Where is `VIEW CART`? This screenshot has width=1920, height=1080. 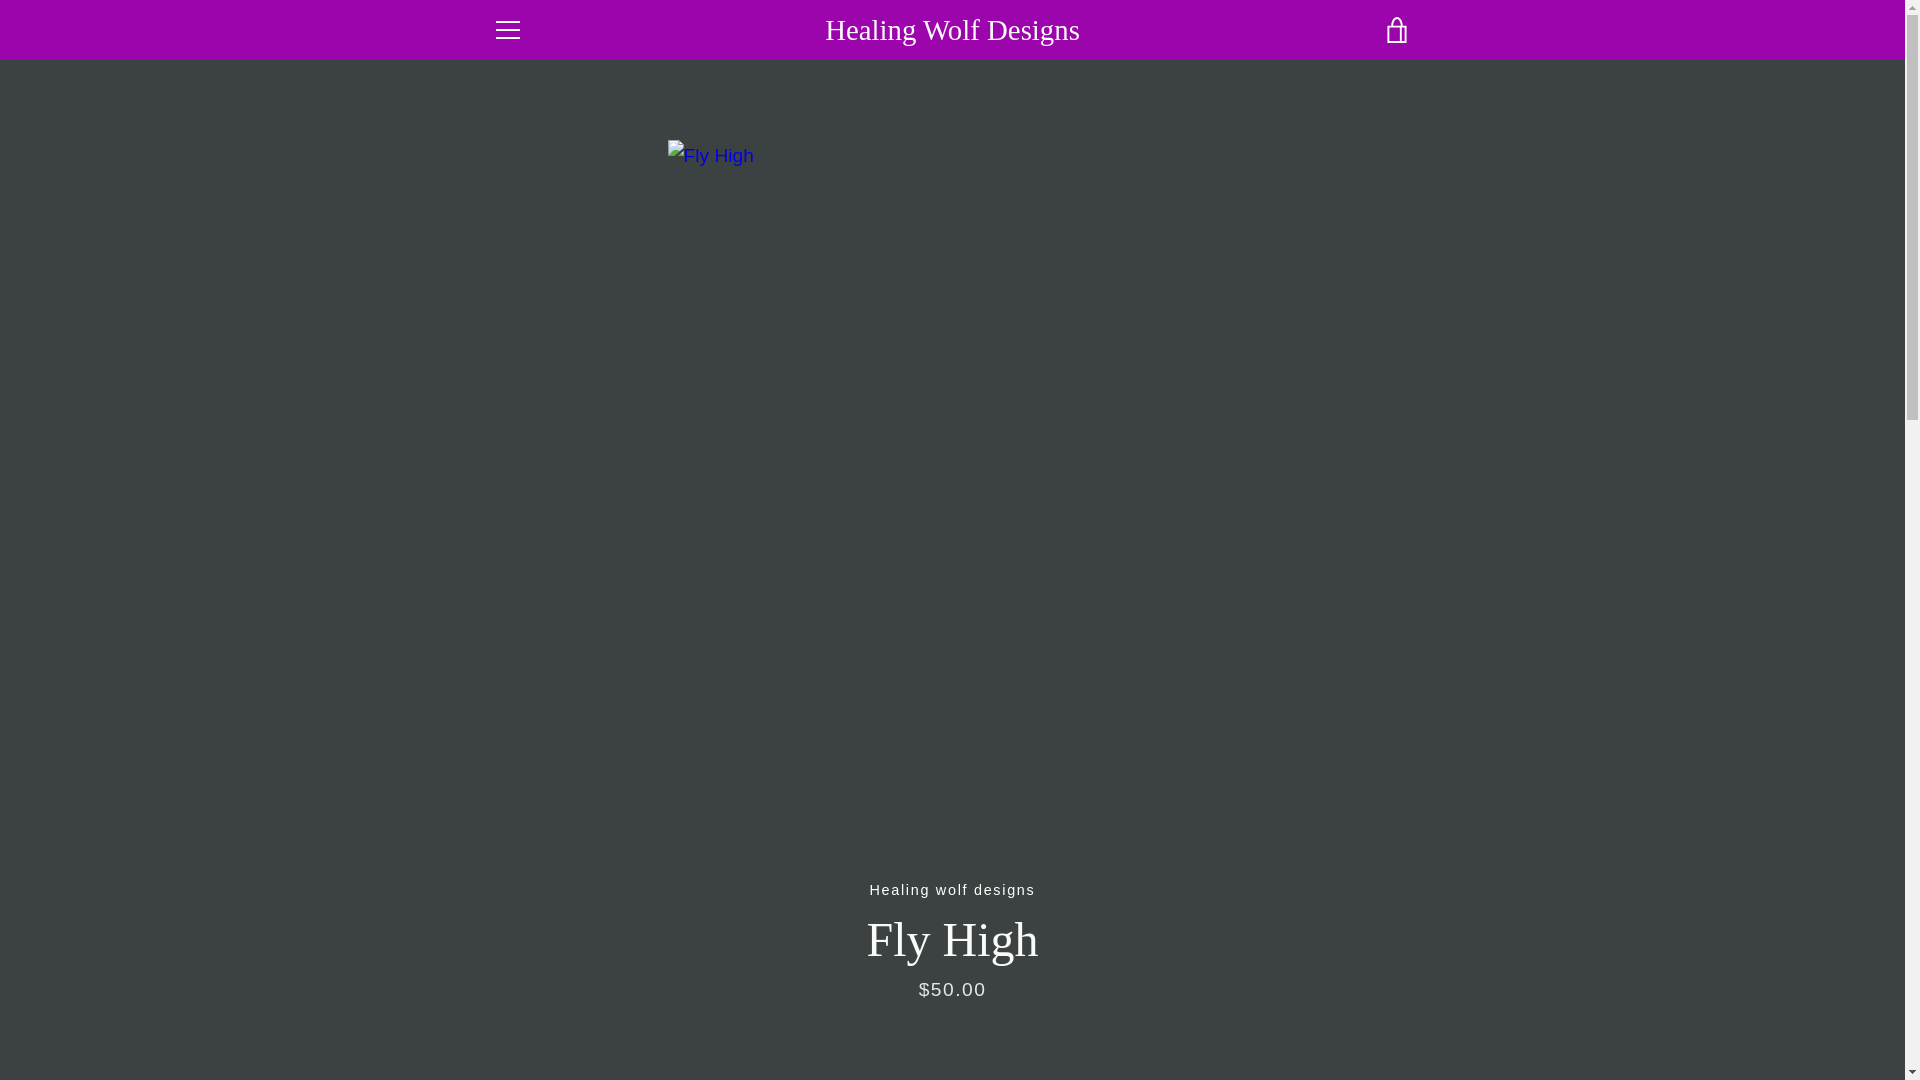
VIEW CART is located at coordinates (1397, 30).